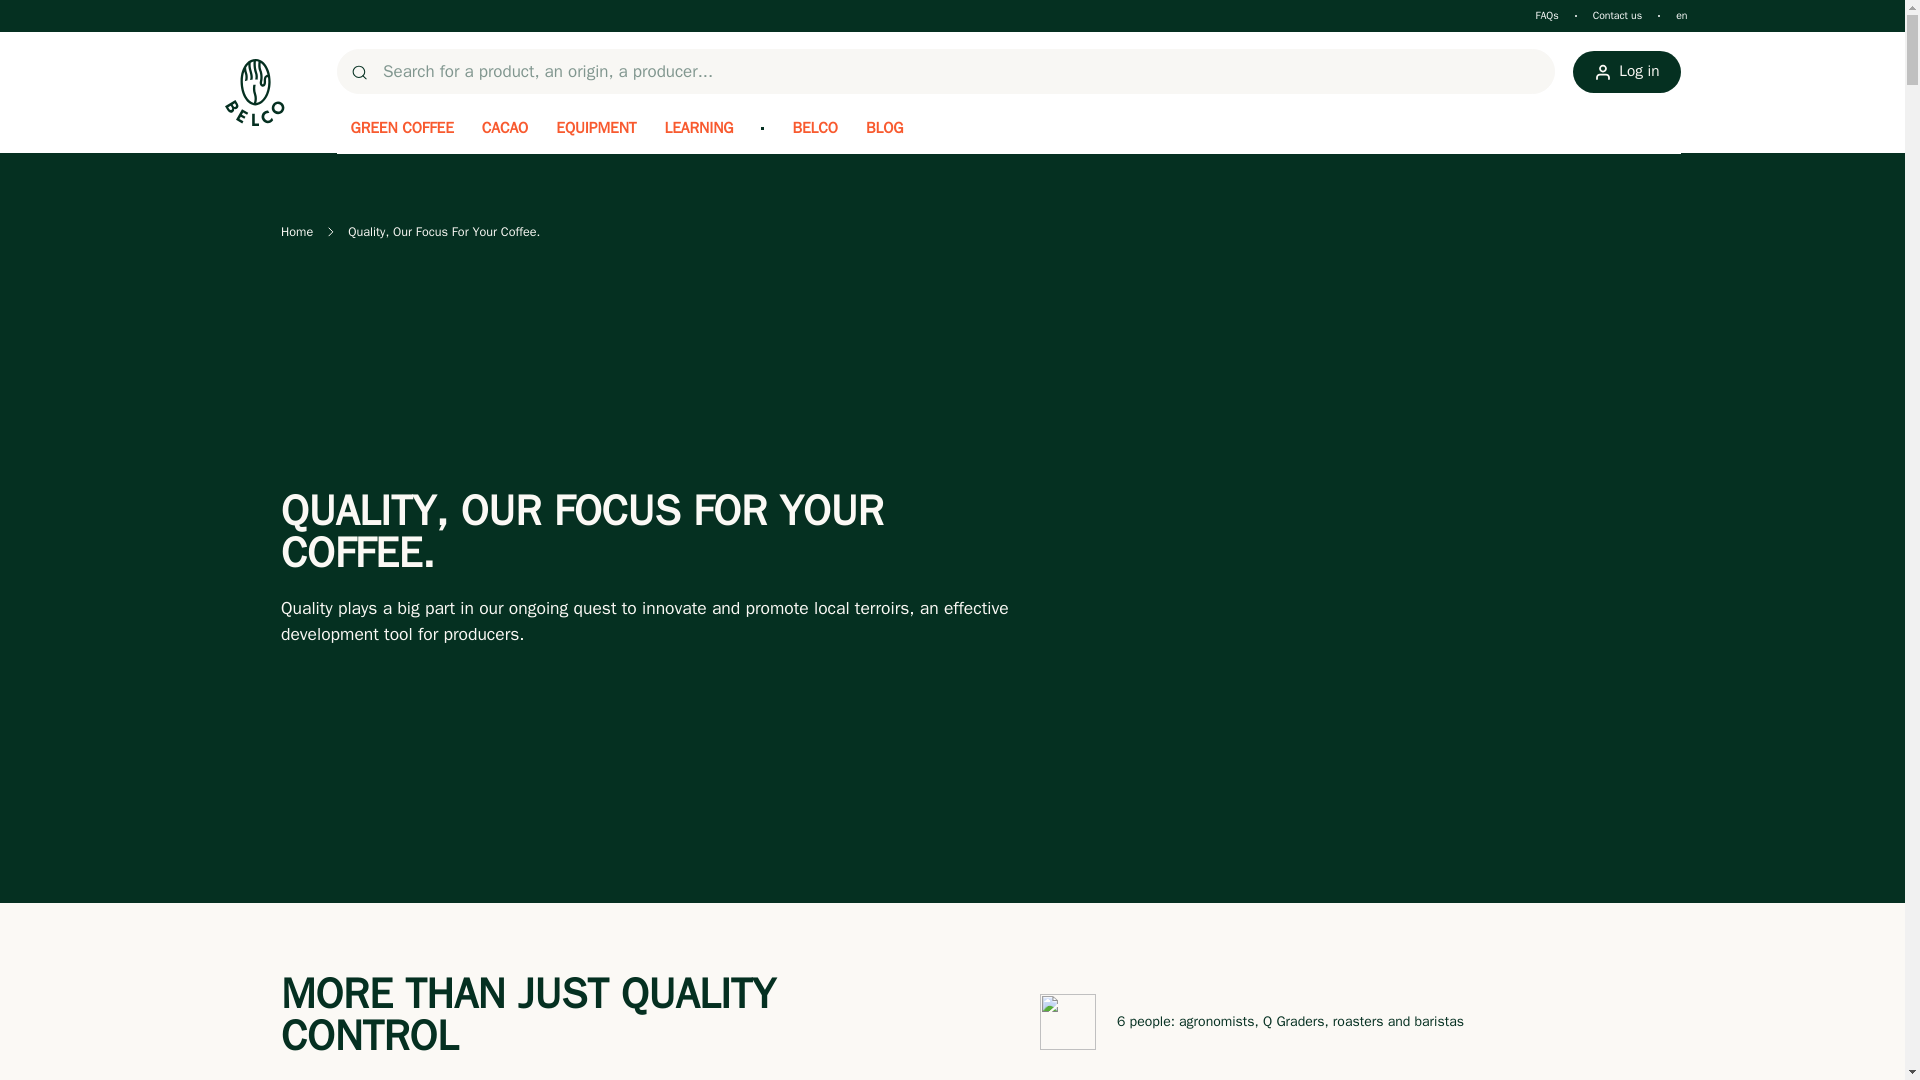 Image resolution: width=1920 pixels, height=1080 pixels. What do you see at coordinates (60, 40) in the screenshot?
I see `fr` at bounding box center [60, 40].